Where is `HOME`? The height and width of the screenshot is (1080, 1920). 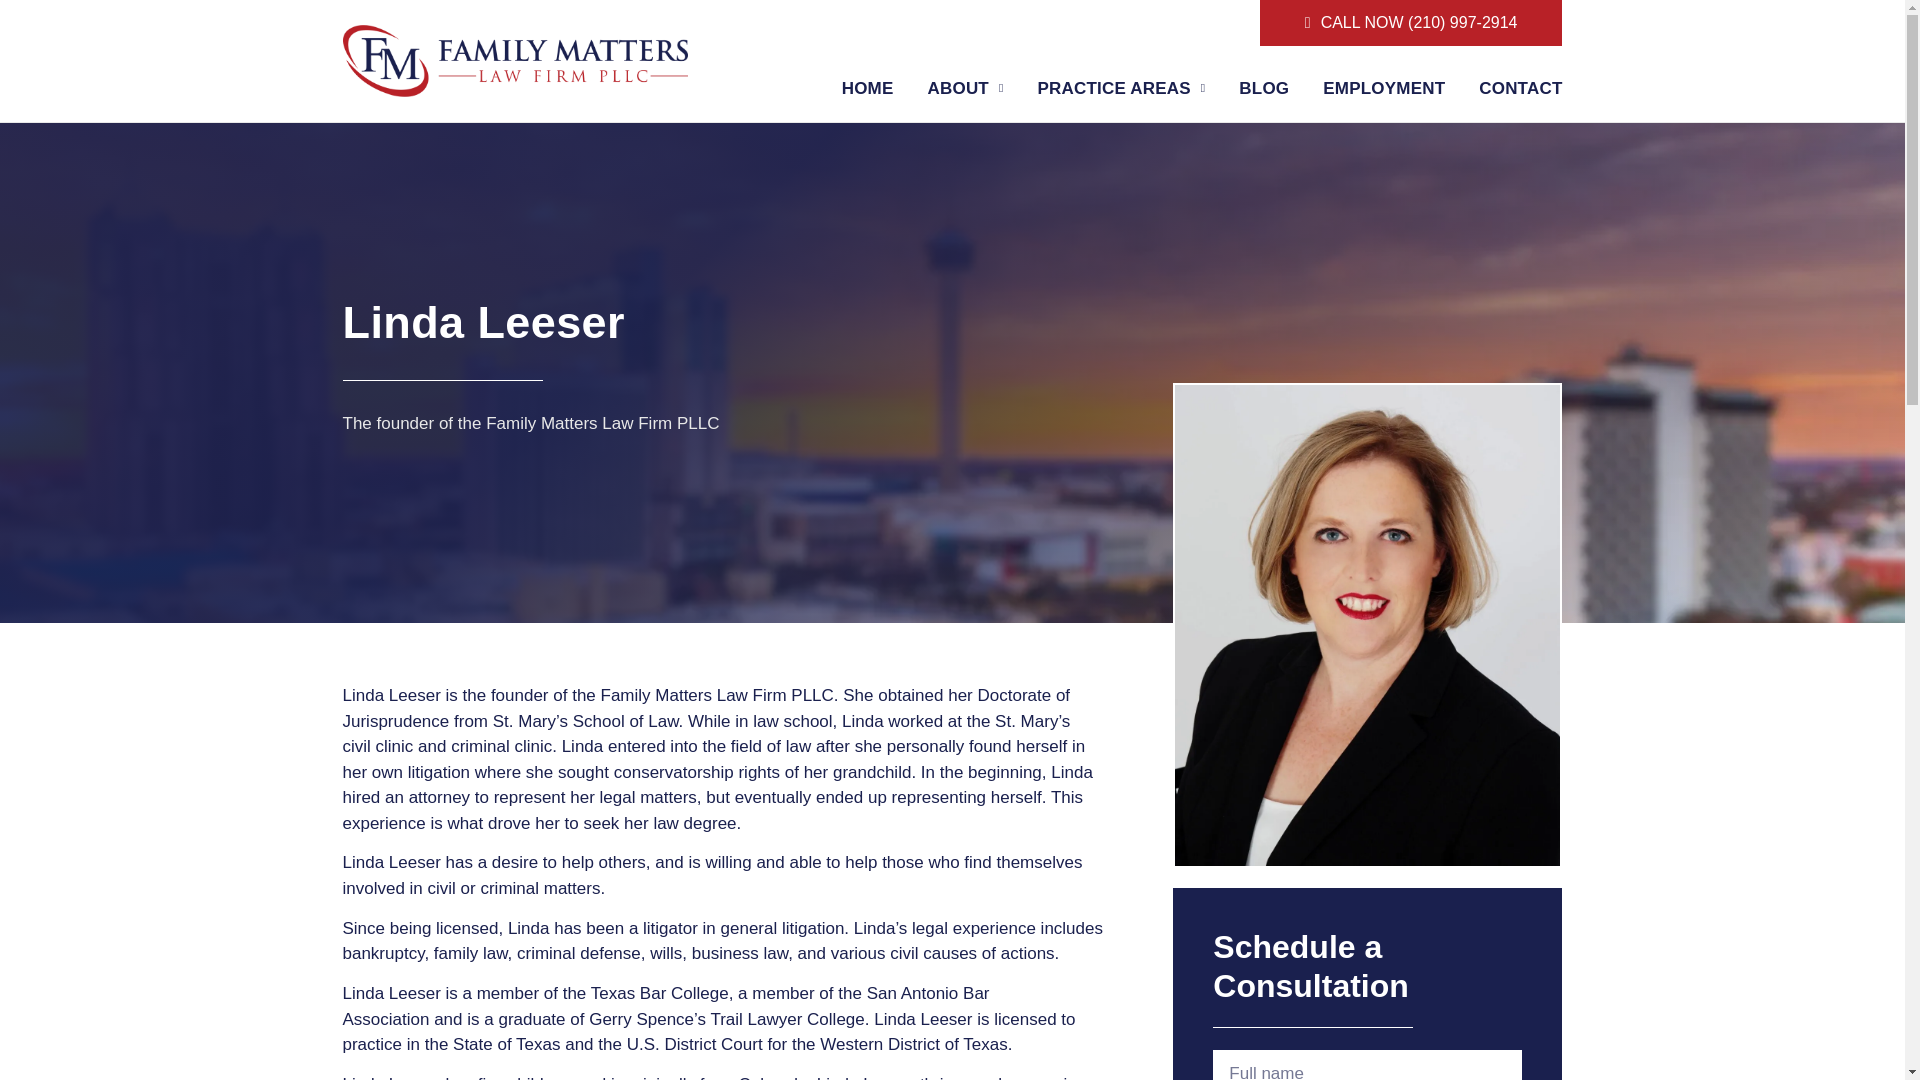
HOME is located at coordinates (868, 88).